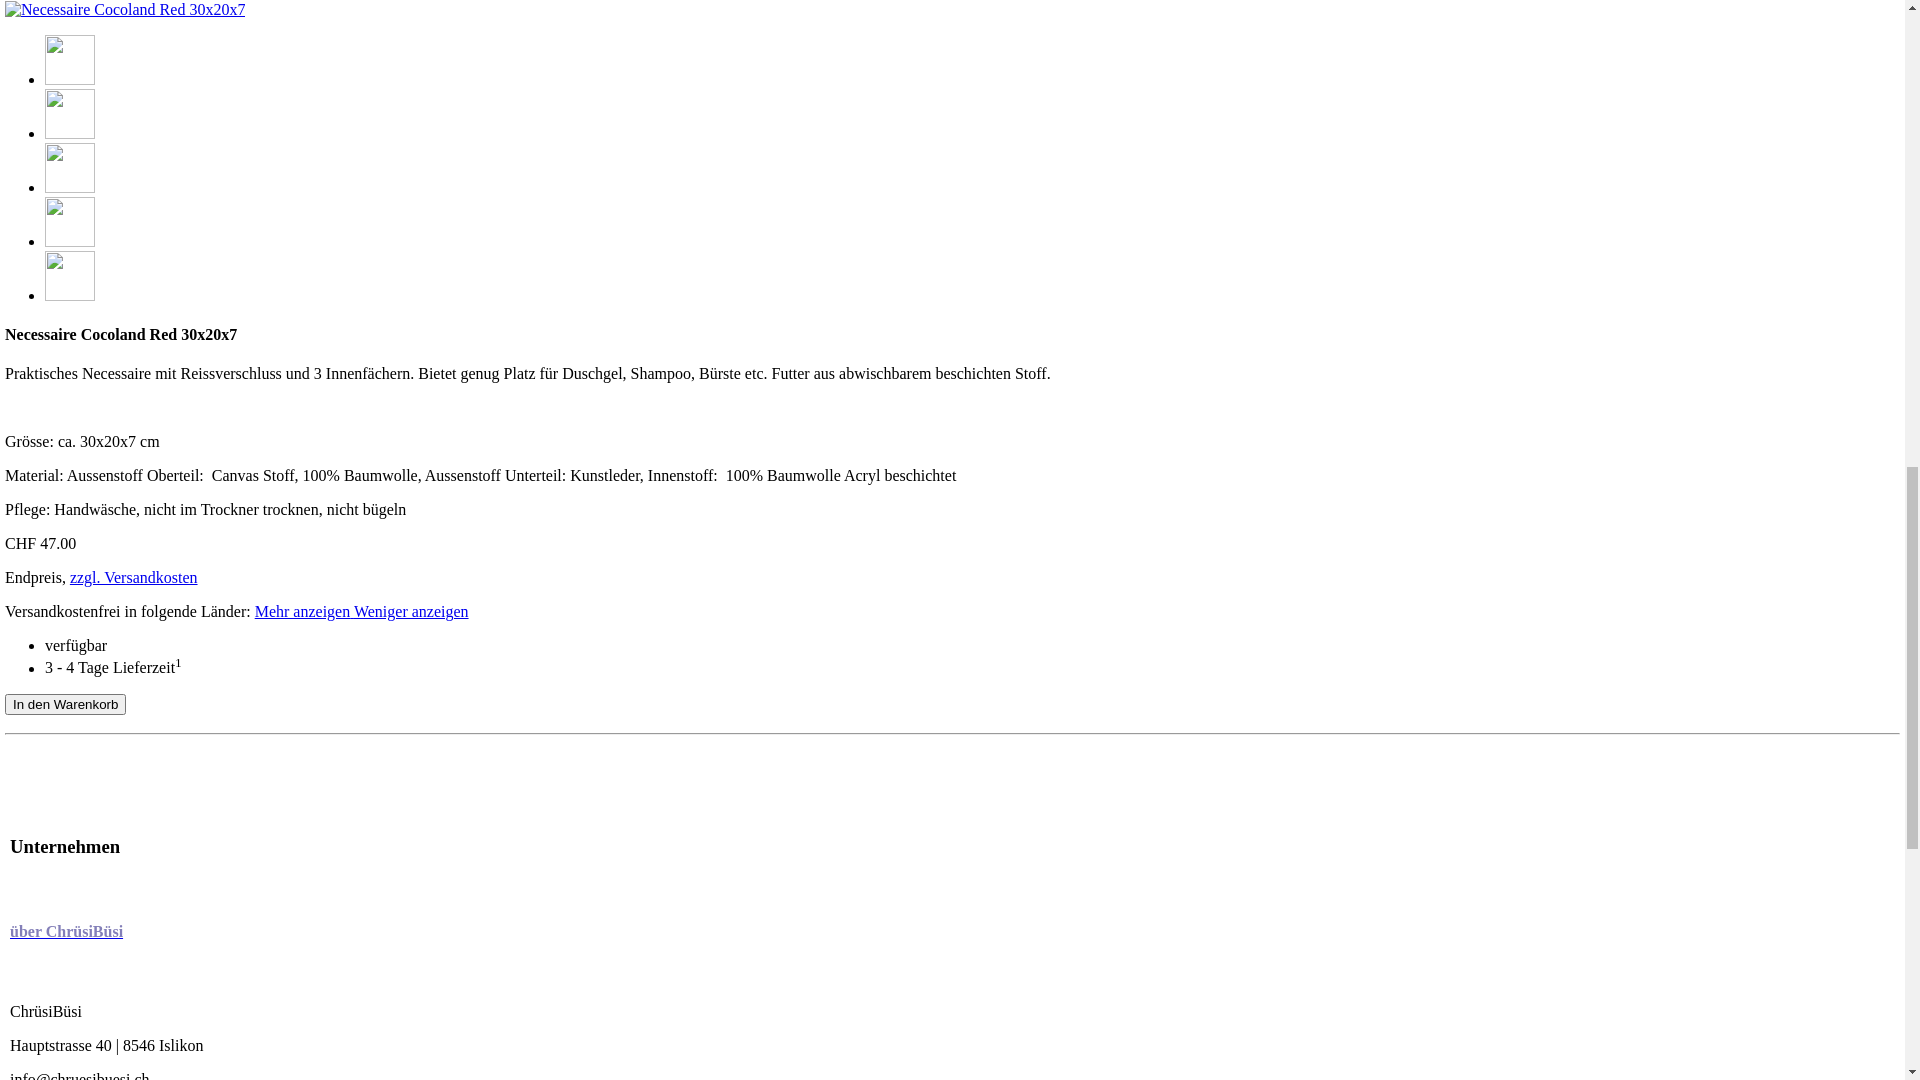 The image size is (1920, 1080). I want to click on Schilder, so click(106, 332).